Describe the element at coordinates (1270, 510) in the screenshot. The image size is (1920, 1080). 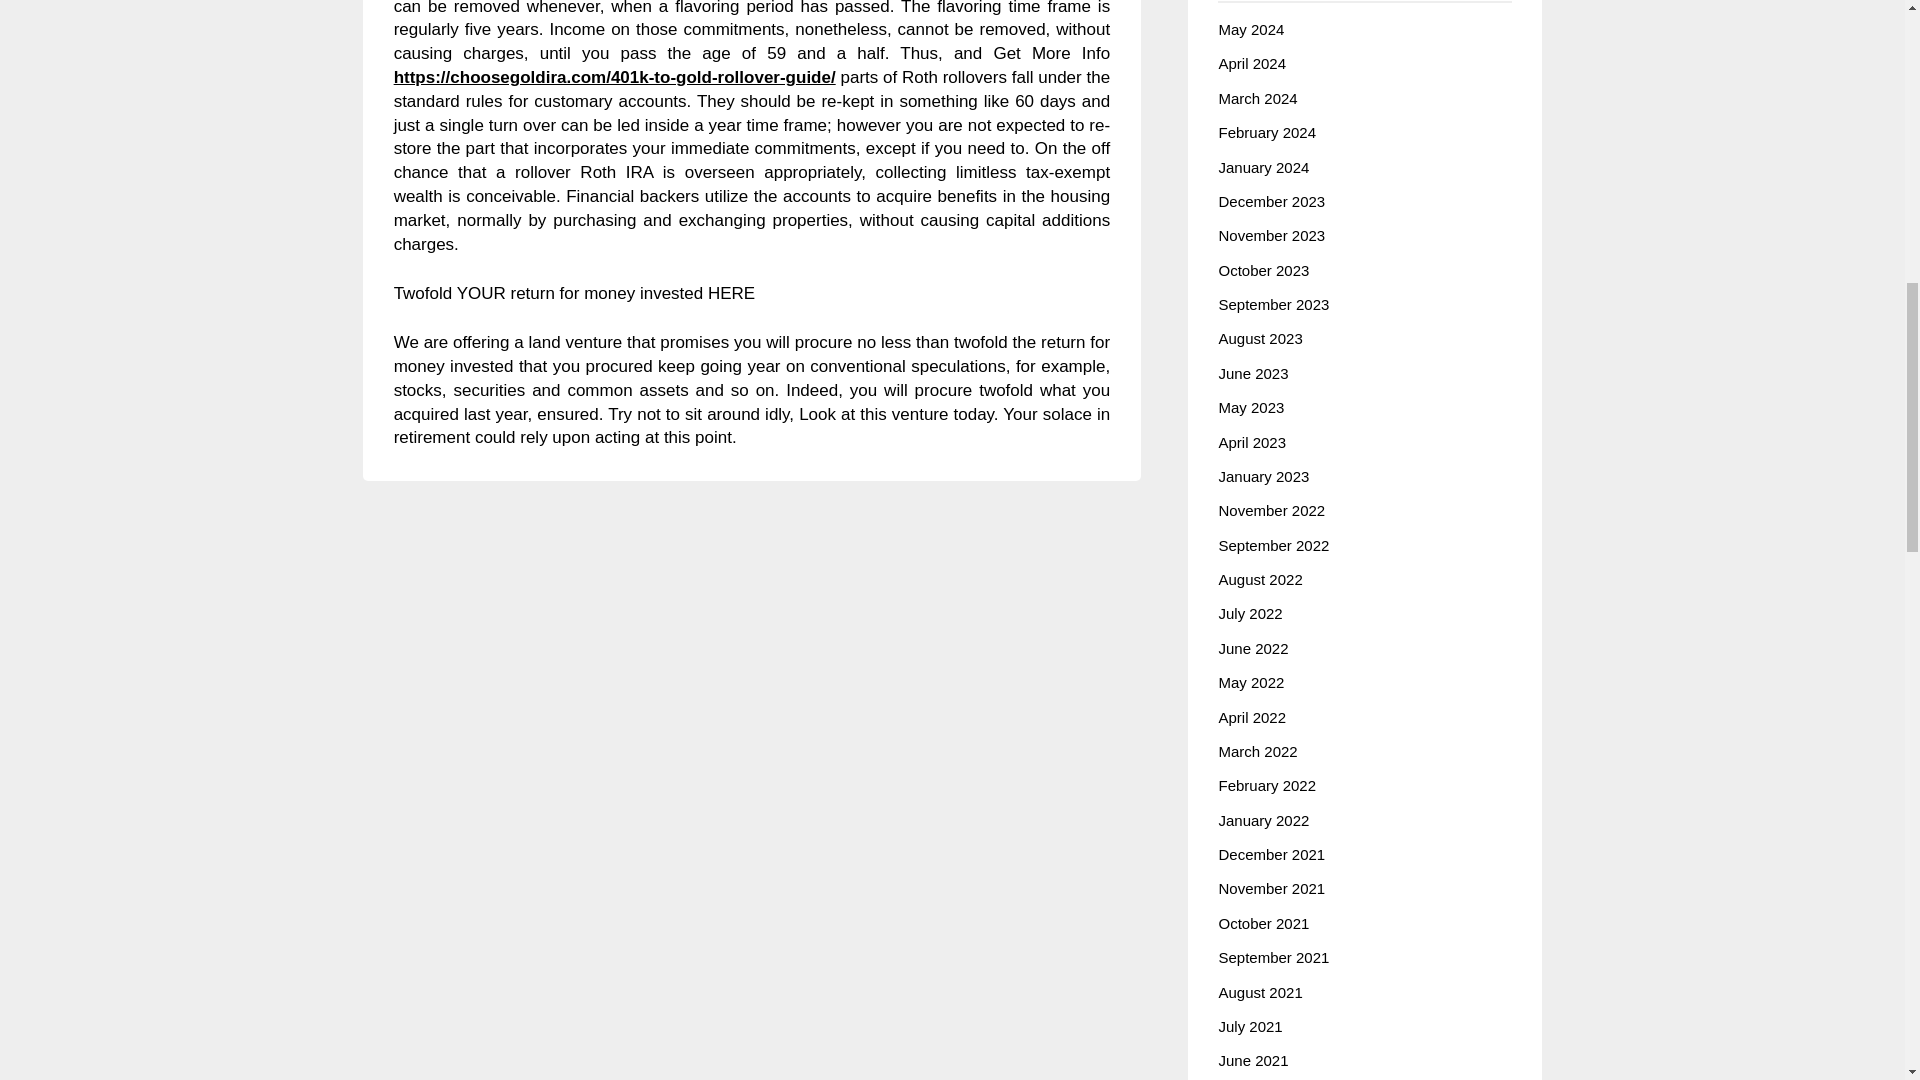
I see `November 2022` at that location.